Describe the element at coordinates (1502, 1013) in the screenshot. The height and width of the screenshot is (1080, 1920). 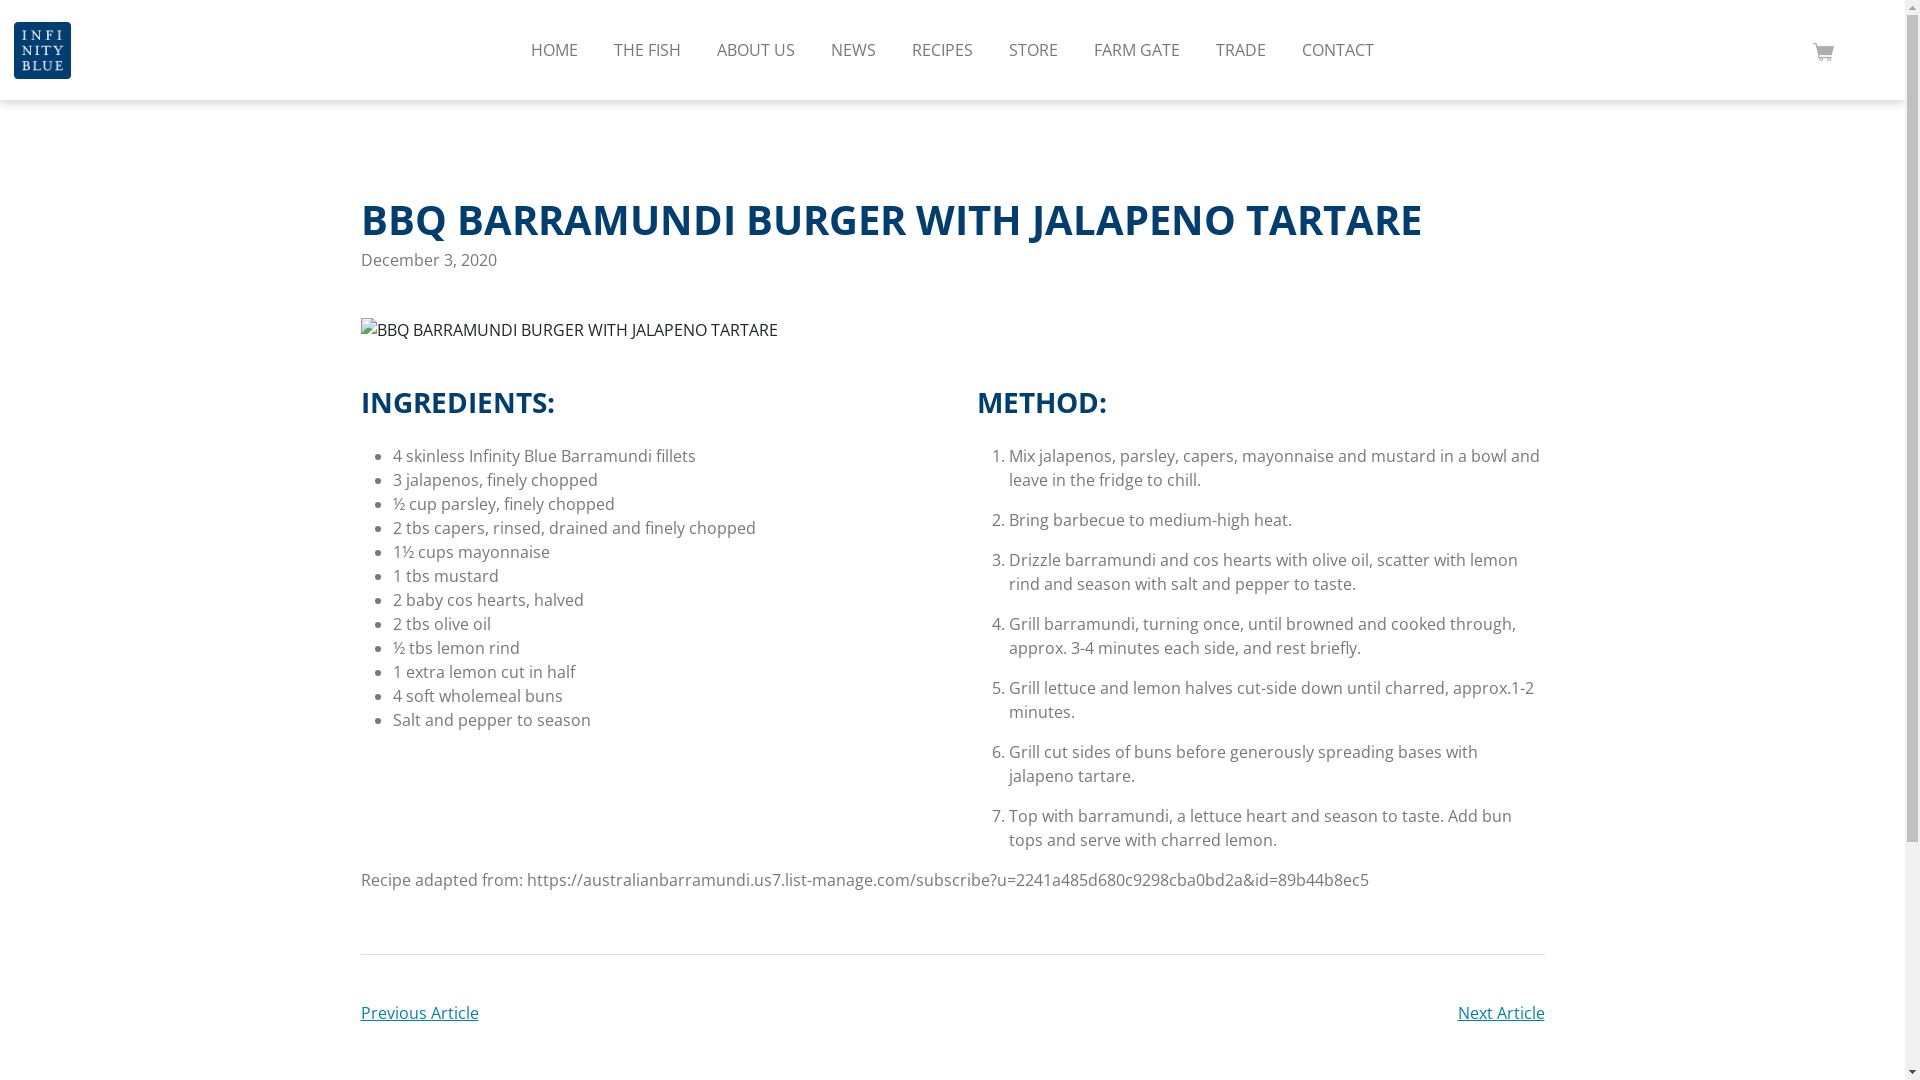
I see `Next Article` at that location.